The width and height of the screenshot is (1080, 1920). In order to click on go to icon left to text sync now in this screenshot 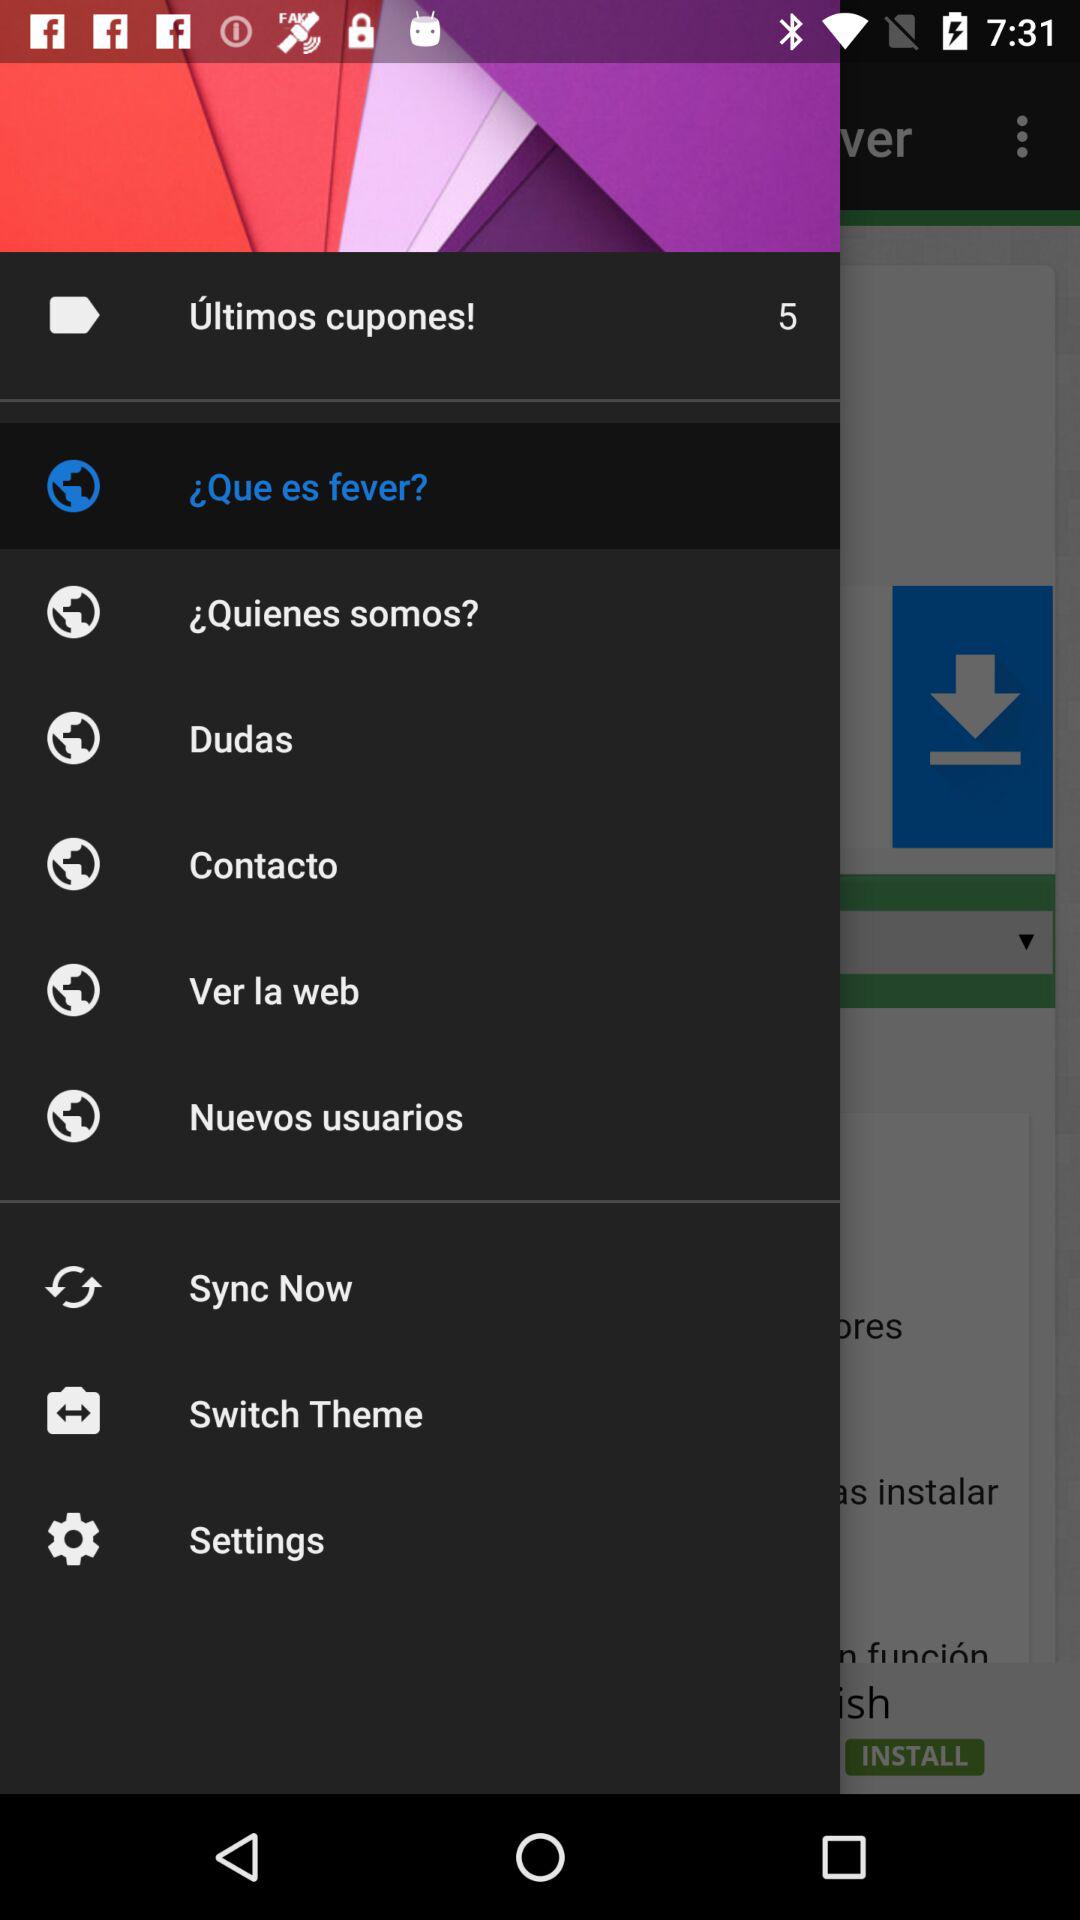, I will do `click(73, 1286)`.